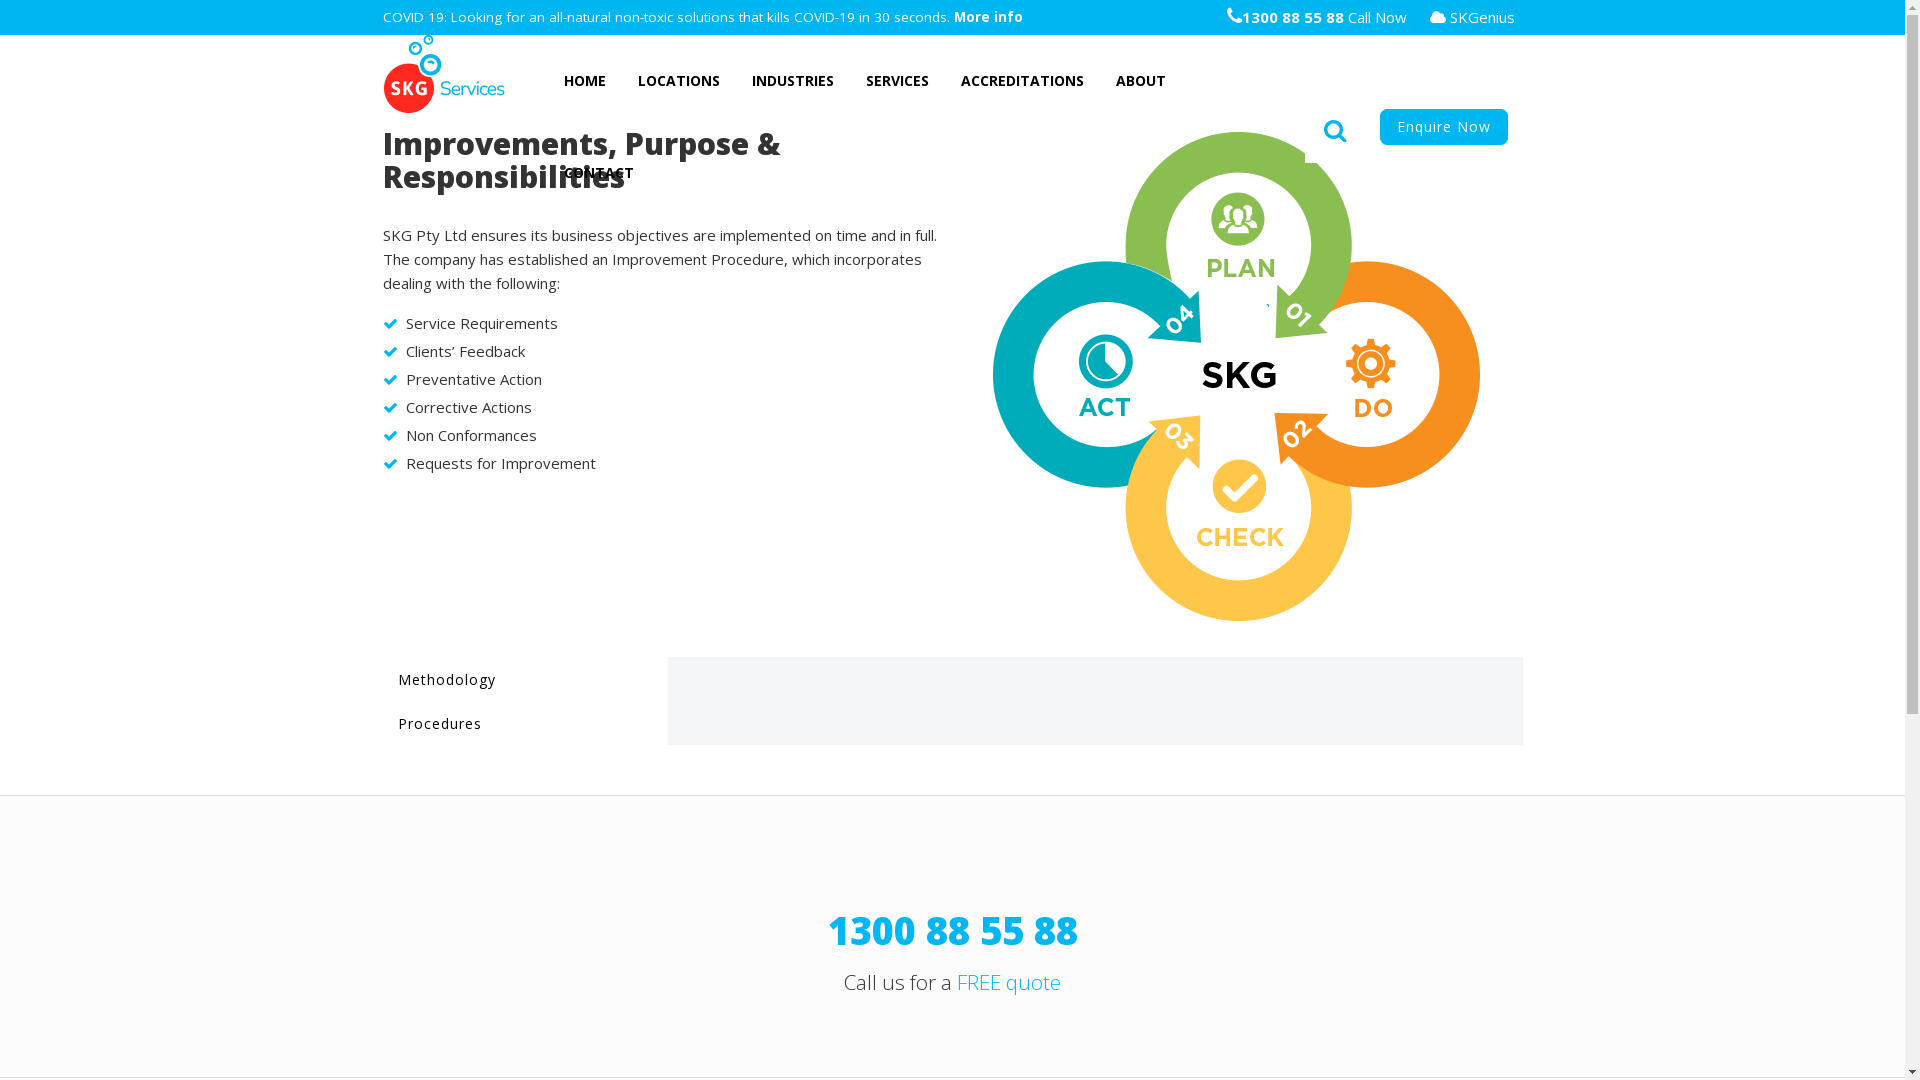 Image resolution: width=1920 pixels, height=1080 pixels. What do you see at coordinates (585, 81) in the screenshot?
I see `HOME` at bounding box center [585, 81].